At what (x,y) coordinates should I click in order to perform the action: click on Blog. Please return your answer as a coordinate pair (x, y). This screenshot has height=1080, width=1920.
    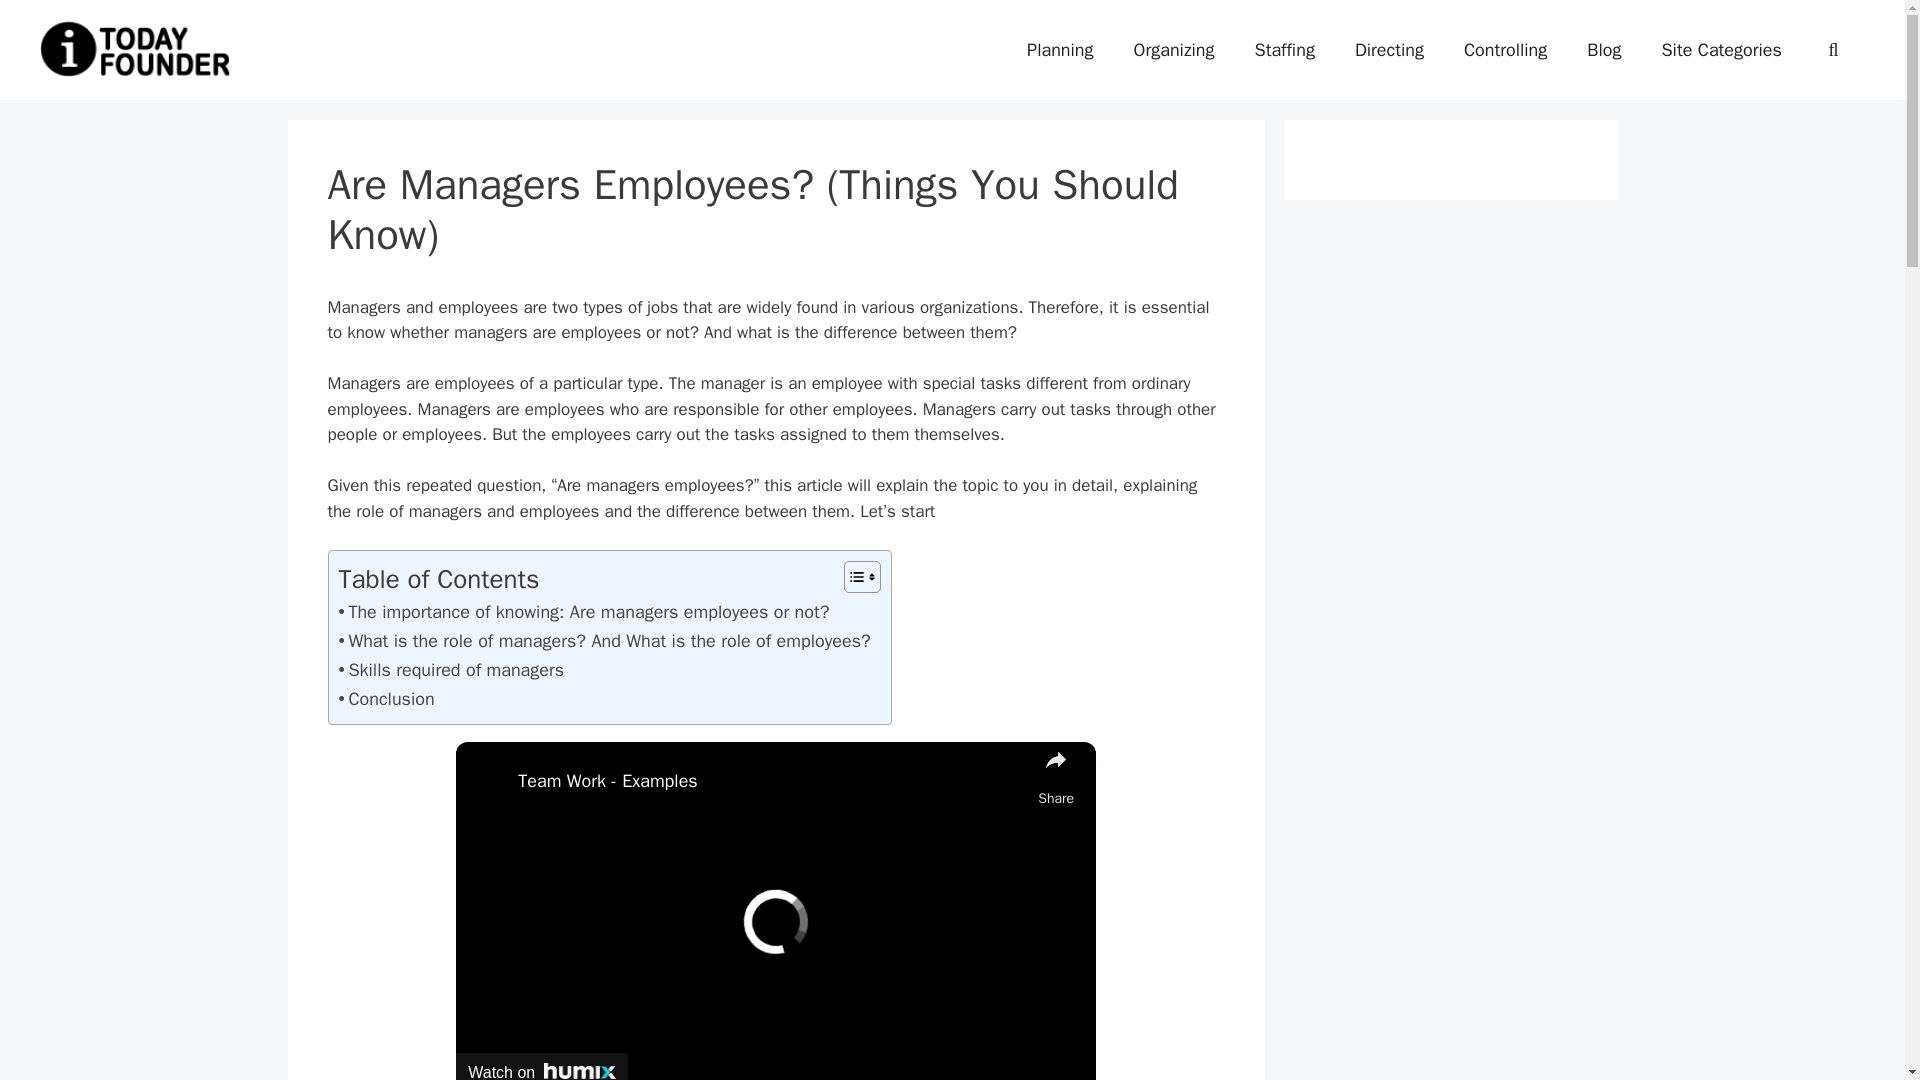
    Looking at the image, I should click on (1604, 50).